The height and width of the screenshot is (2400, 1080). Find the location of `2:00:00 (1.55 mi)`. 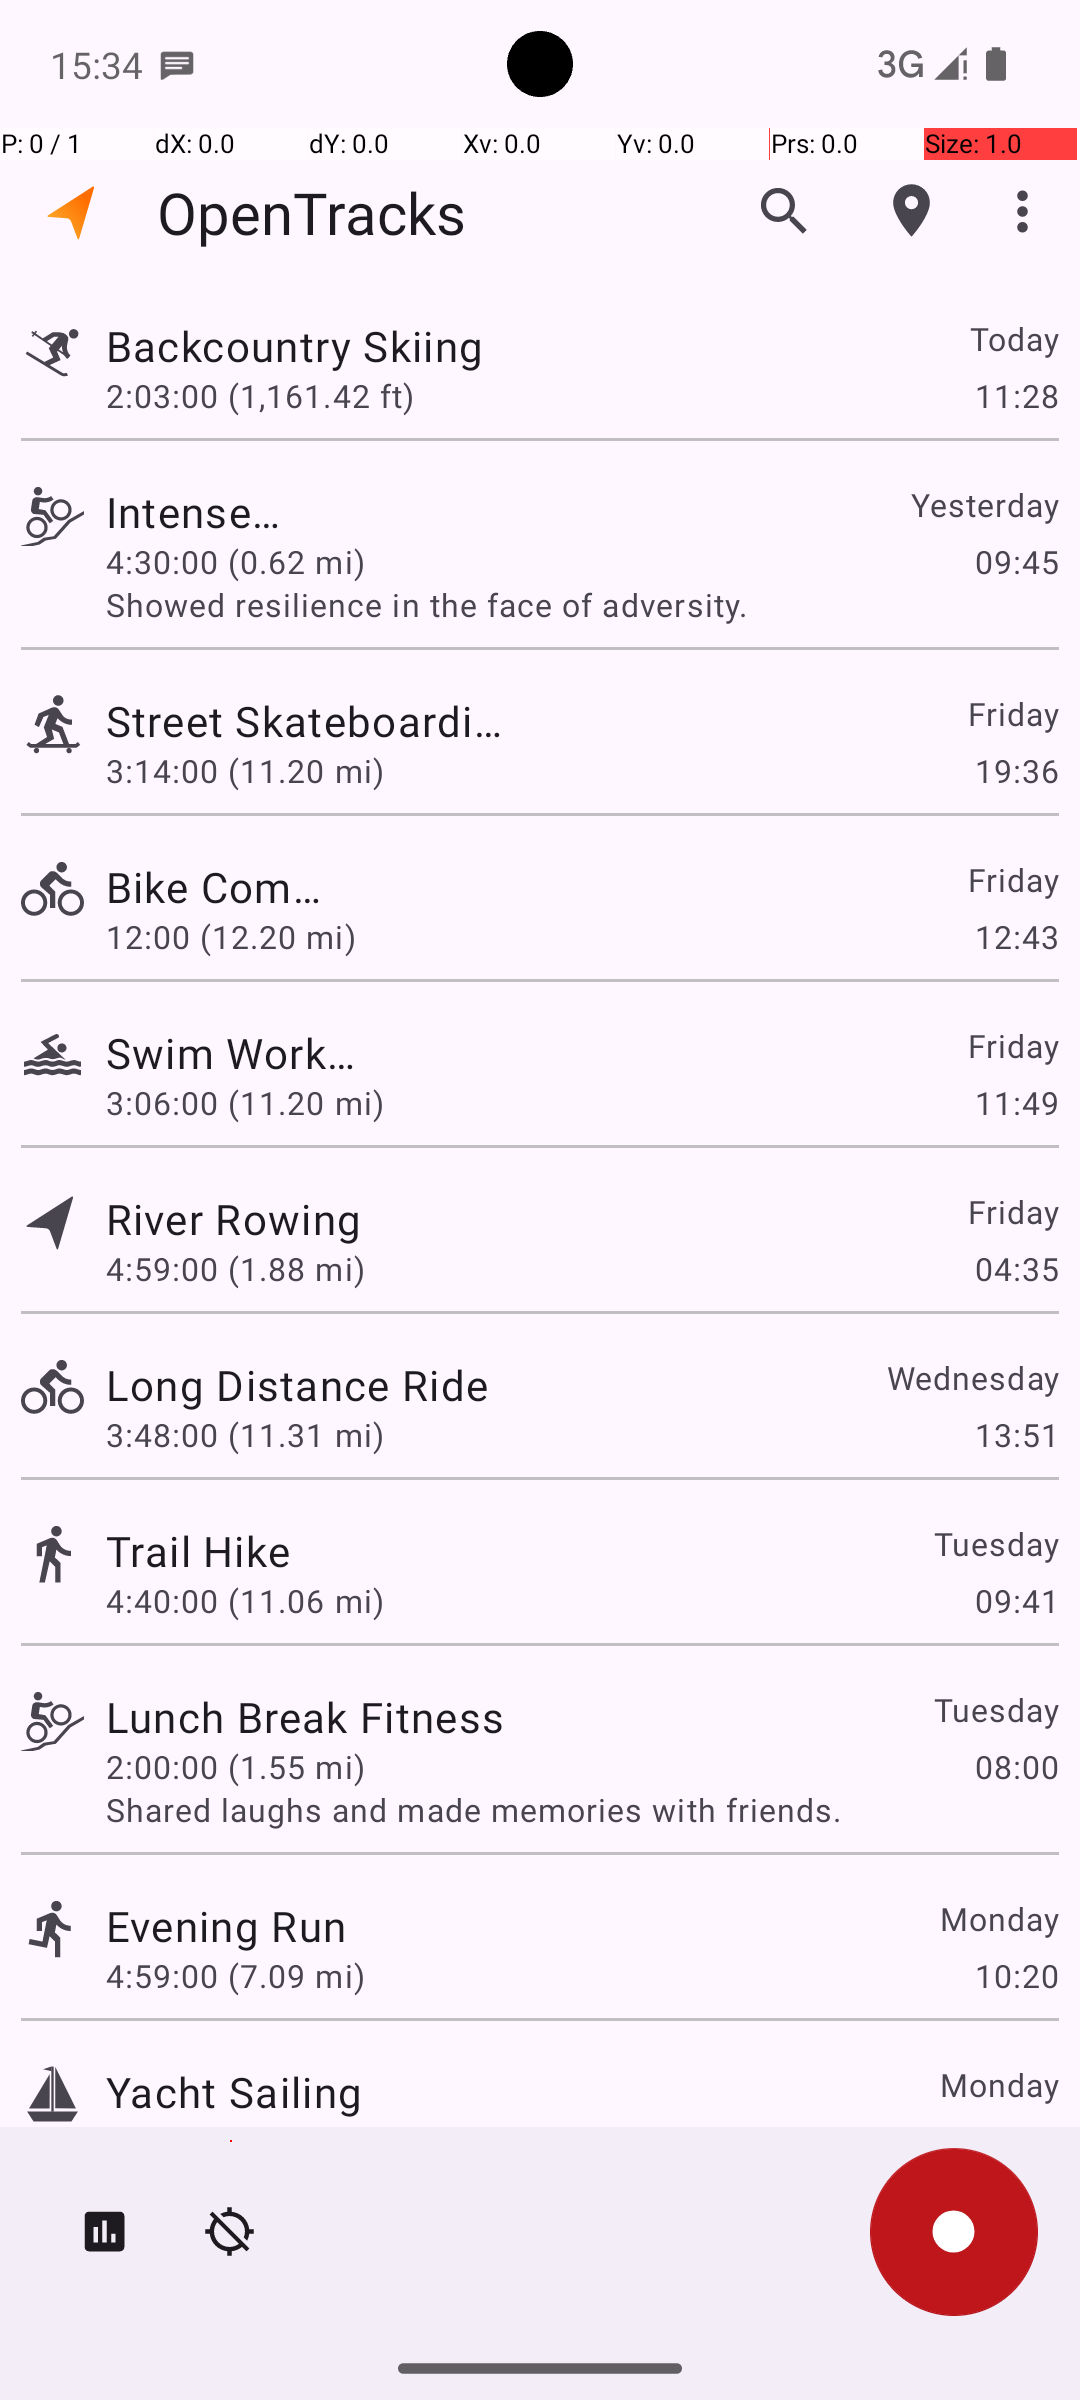

2:00:00 (1.55 mi) is located at coordinates (236, 1766).